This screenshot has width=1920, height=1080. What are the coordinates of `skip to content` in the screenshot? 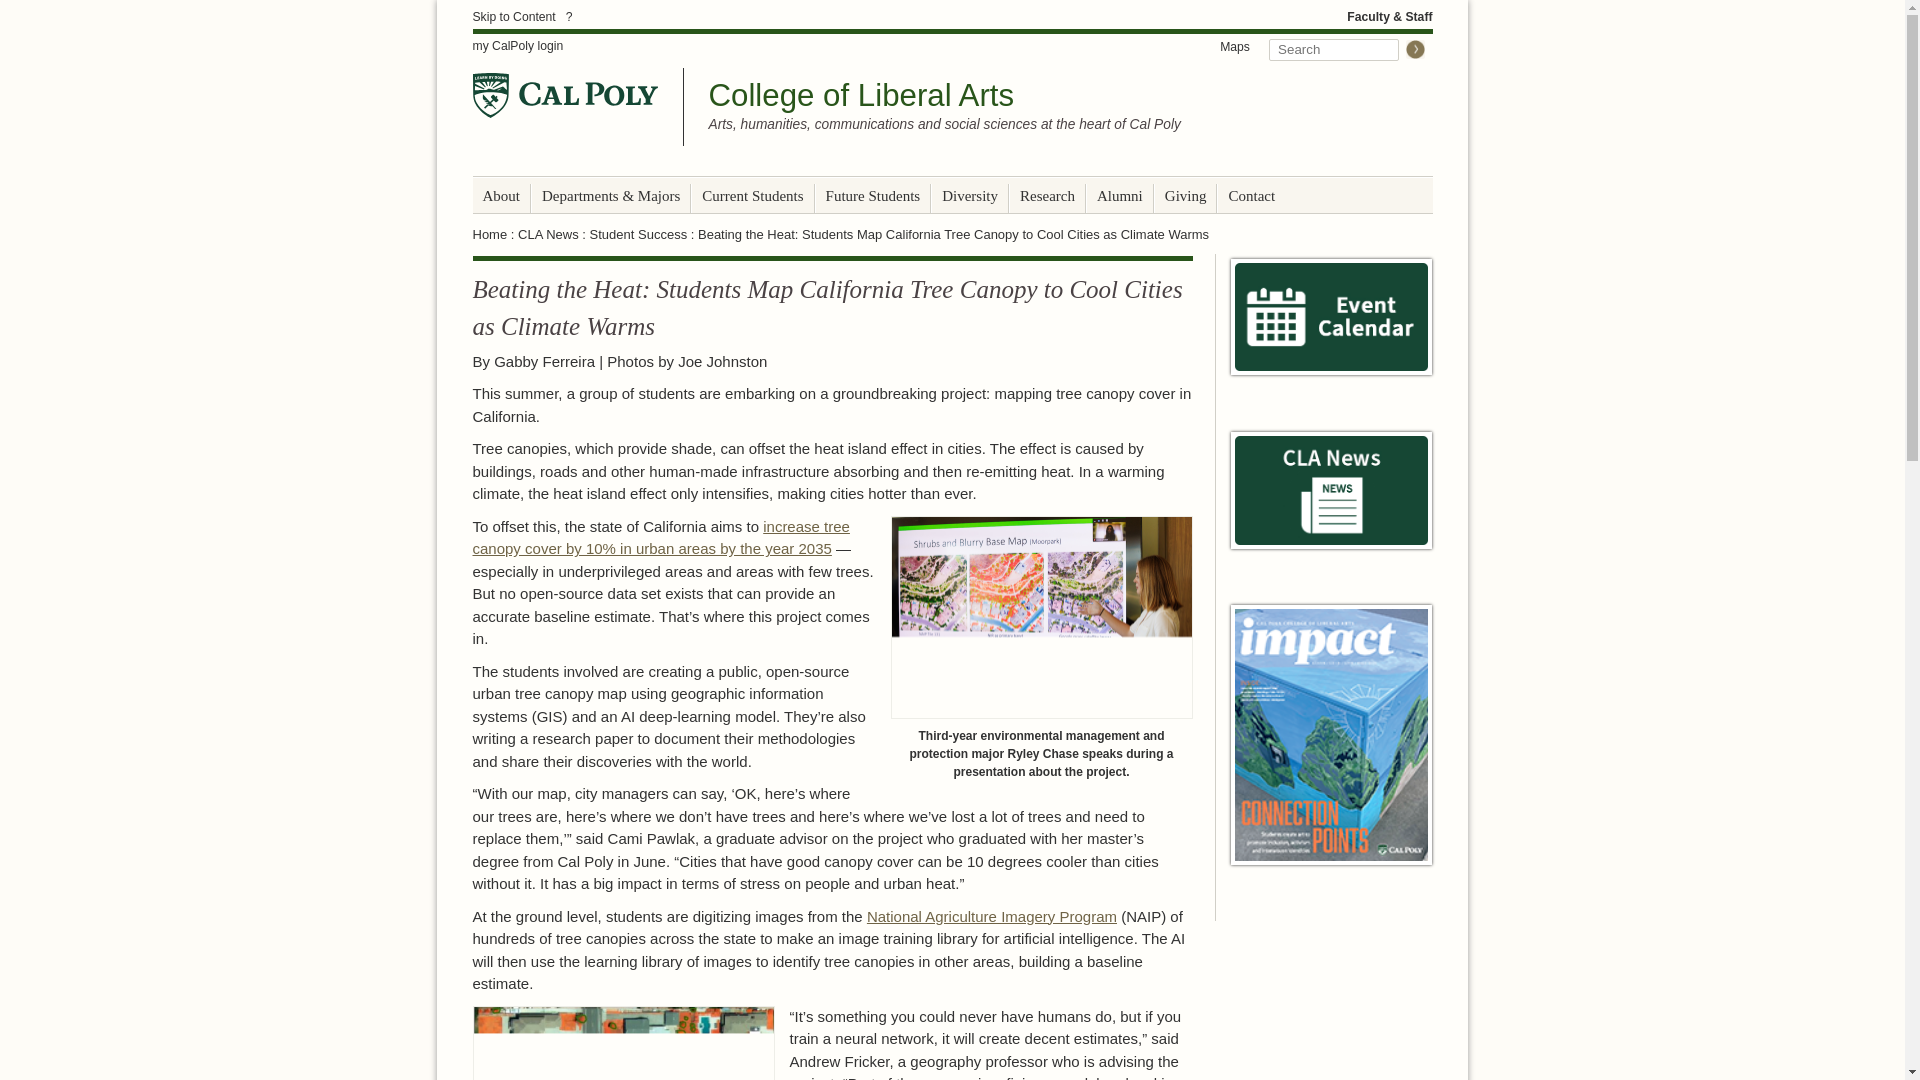 It's located at (513, 16).